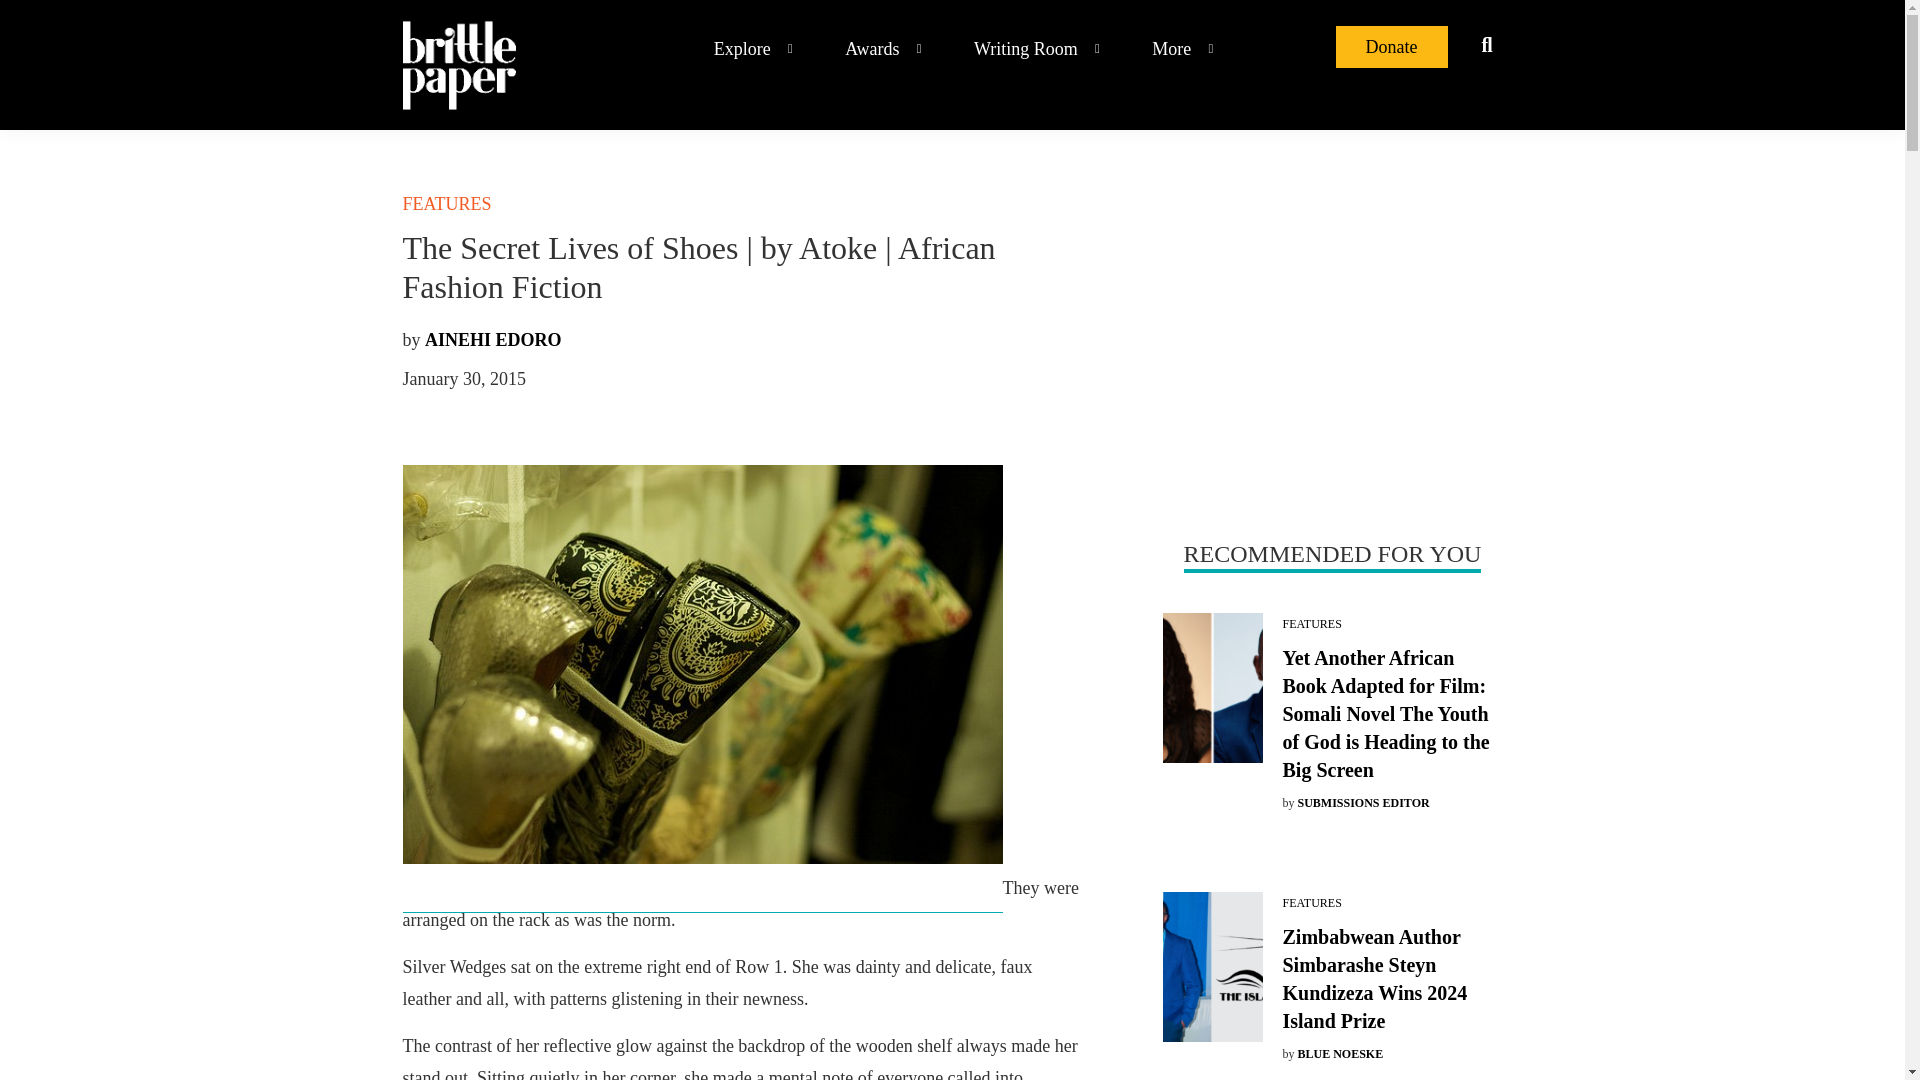 The width and height of the screenshot is (1920, 1080). Describe the element at coordinates (1331, 330) in the screenshot. I see `Advertisement` at that location.